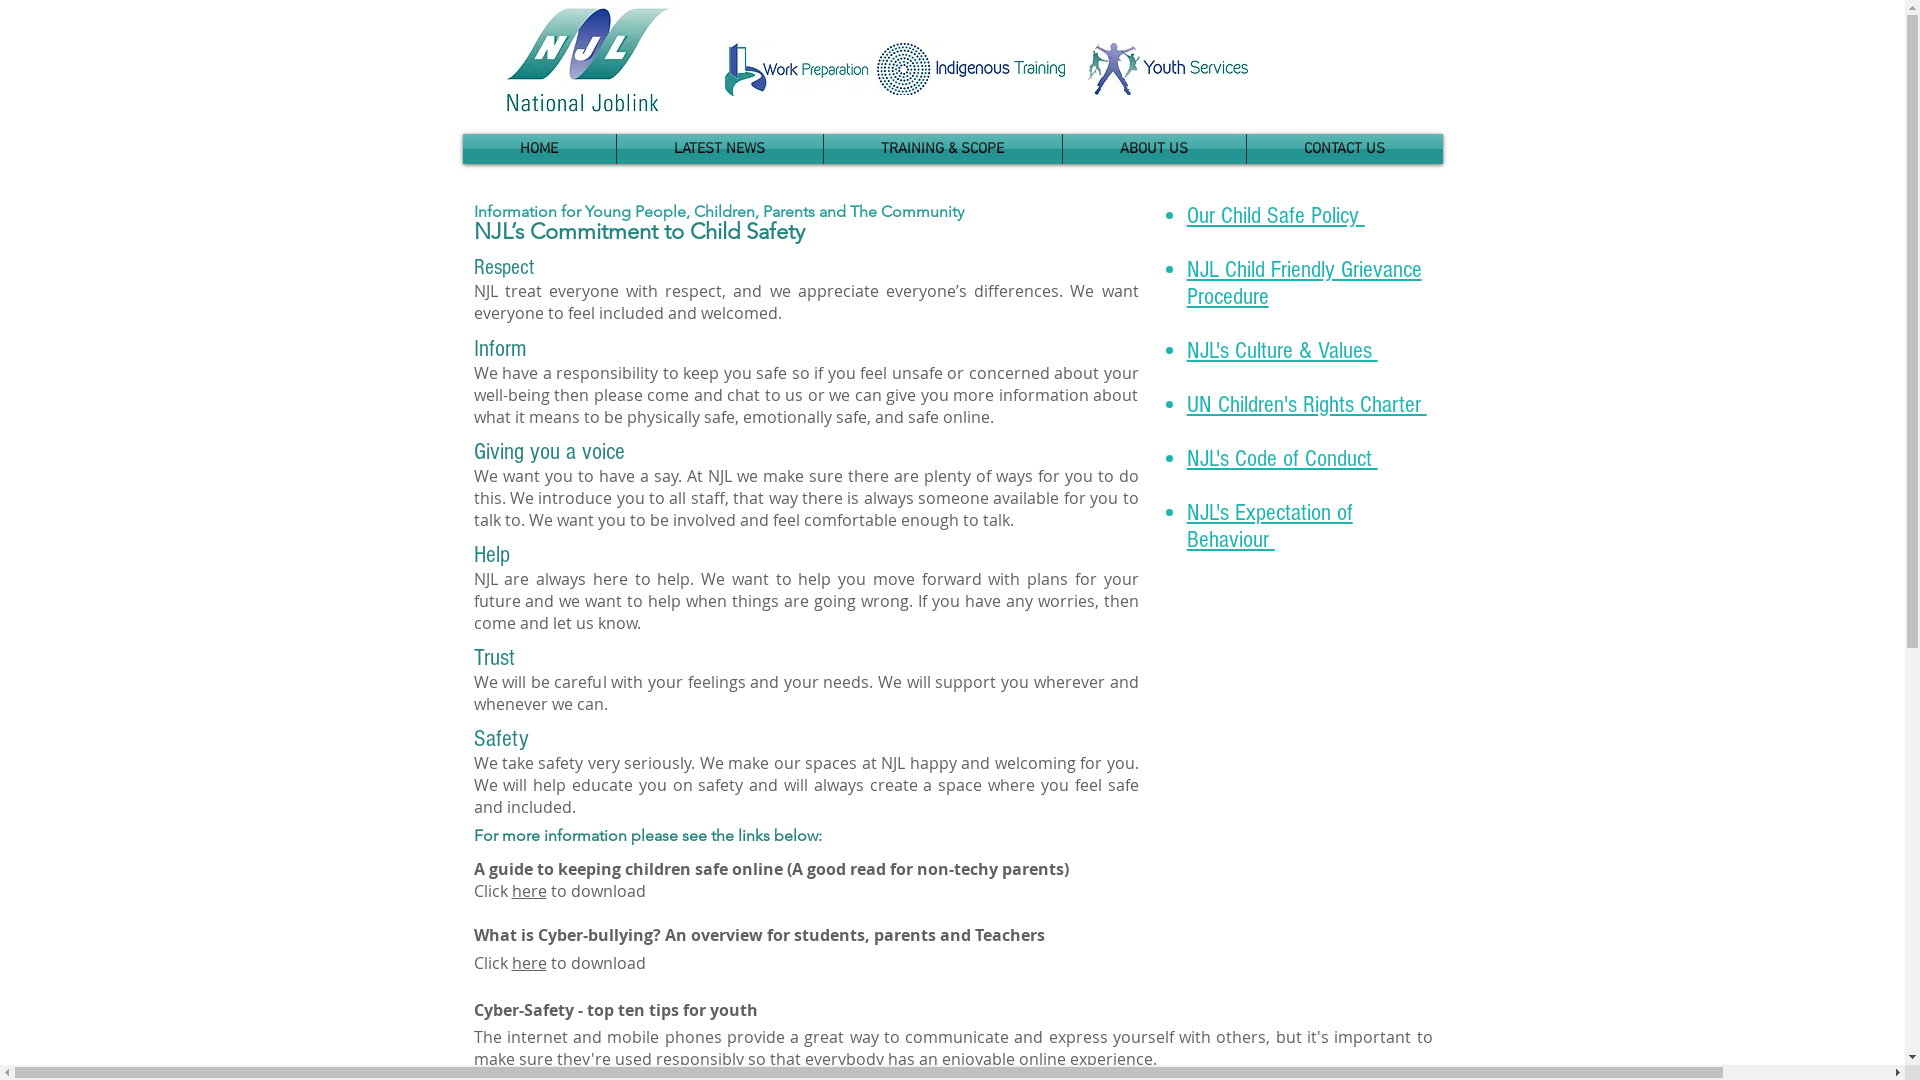 This screenshot has width=1920, height=1080. I want to click on NJL's Code of Conduct , so click(1282, 458).